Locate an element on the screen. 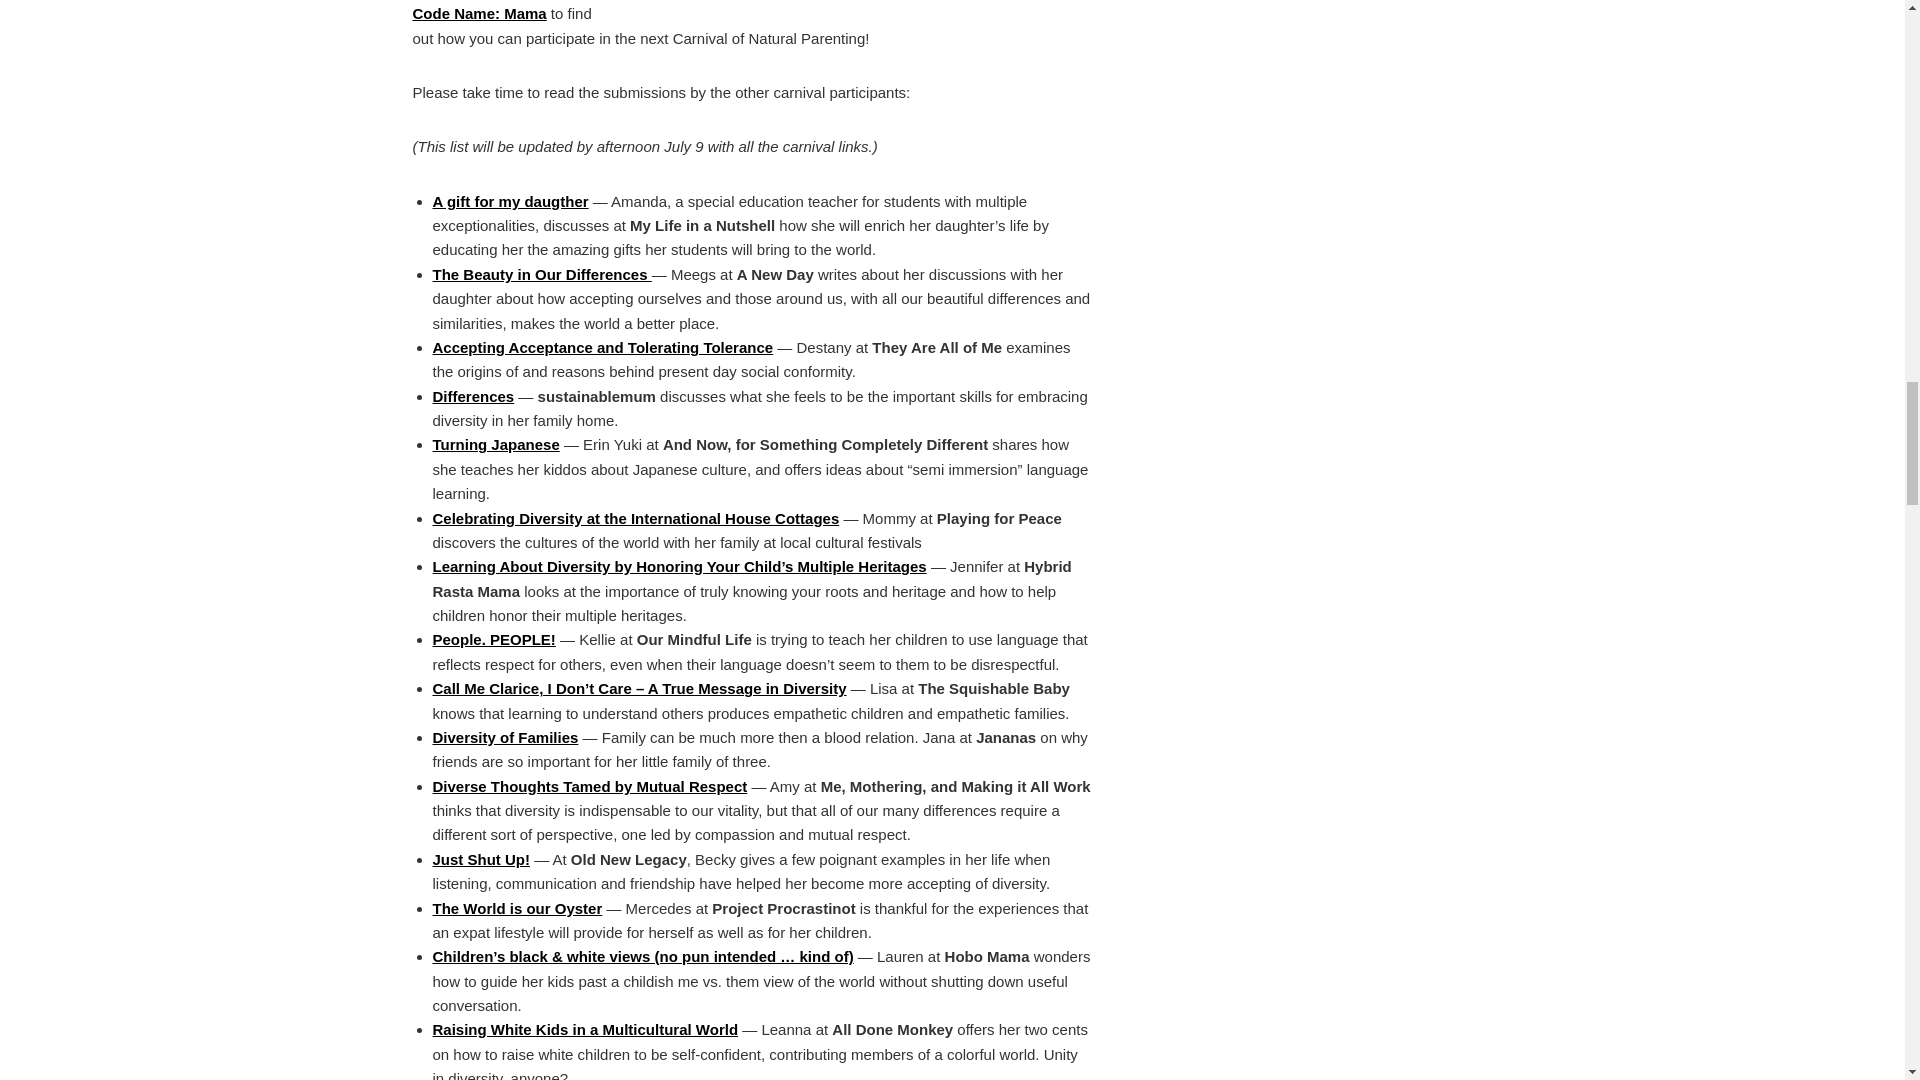 The height and width of the screenshot is (1080, 1920). Differences is located at coordinates (473, 396).